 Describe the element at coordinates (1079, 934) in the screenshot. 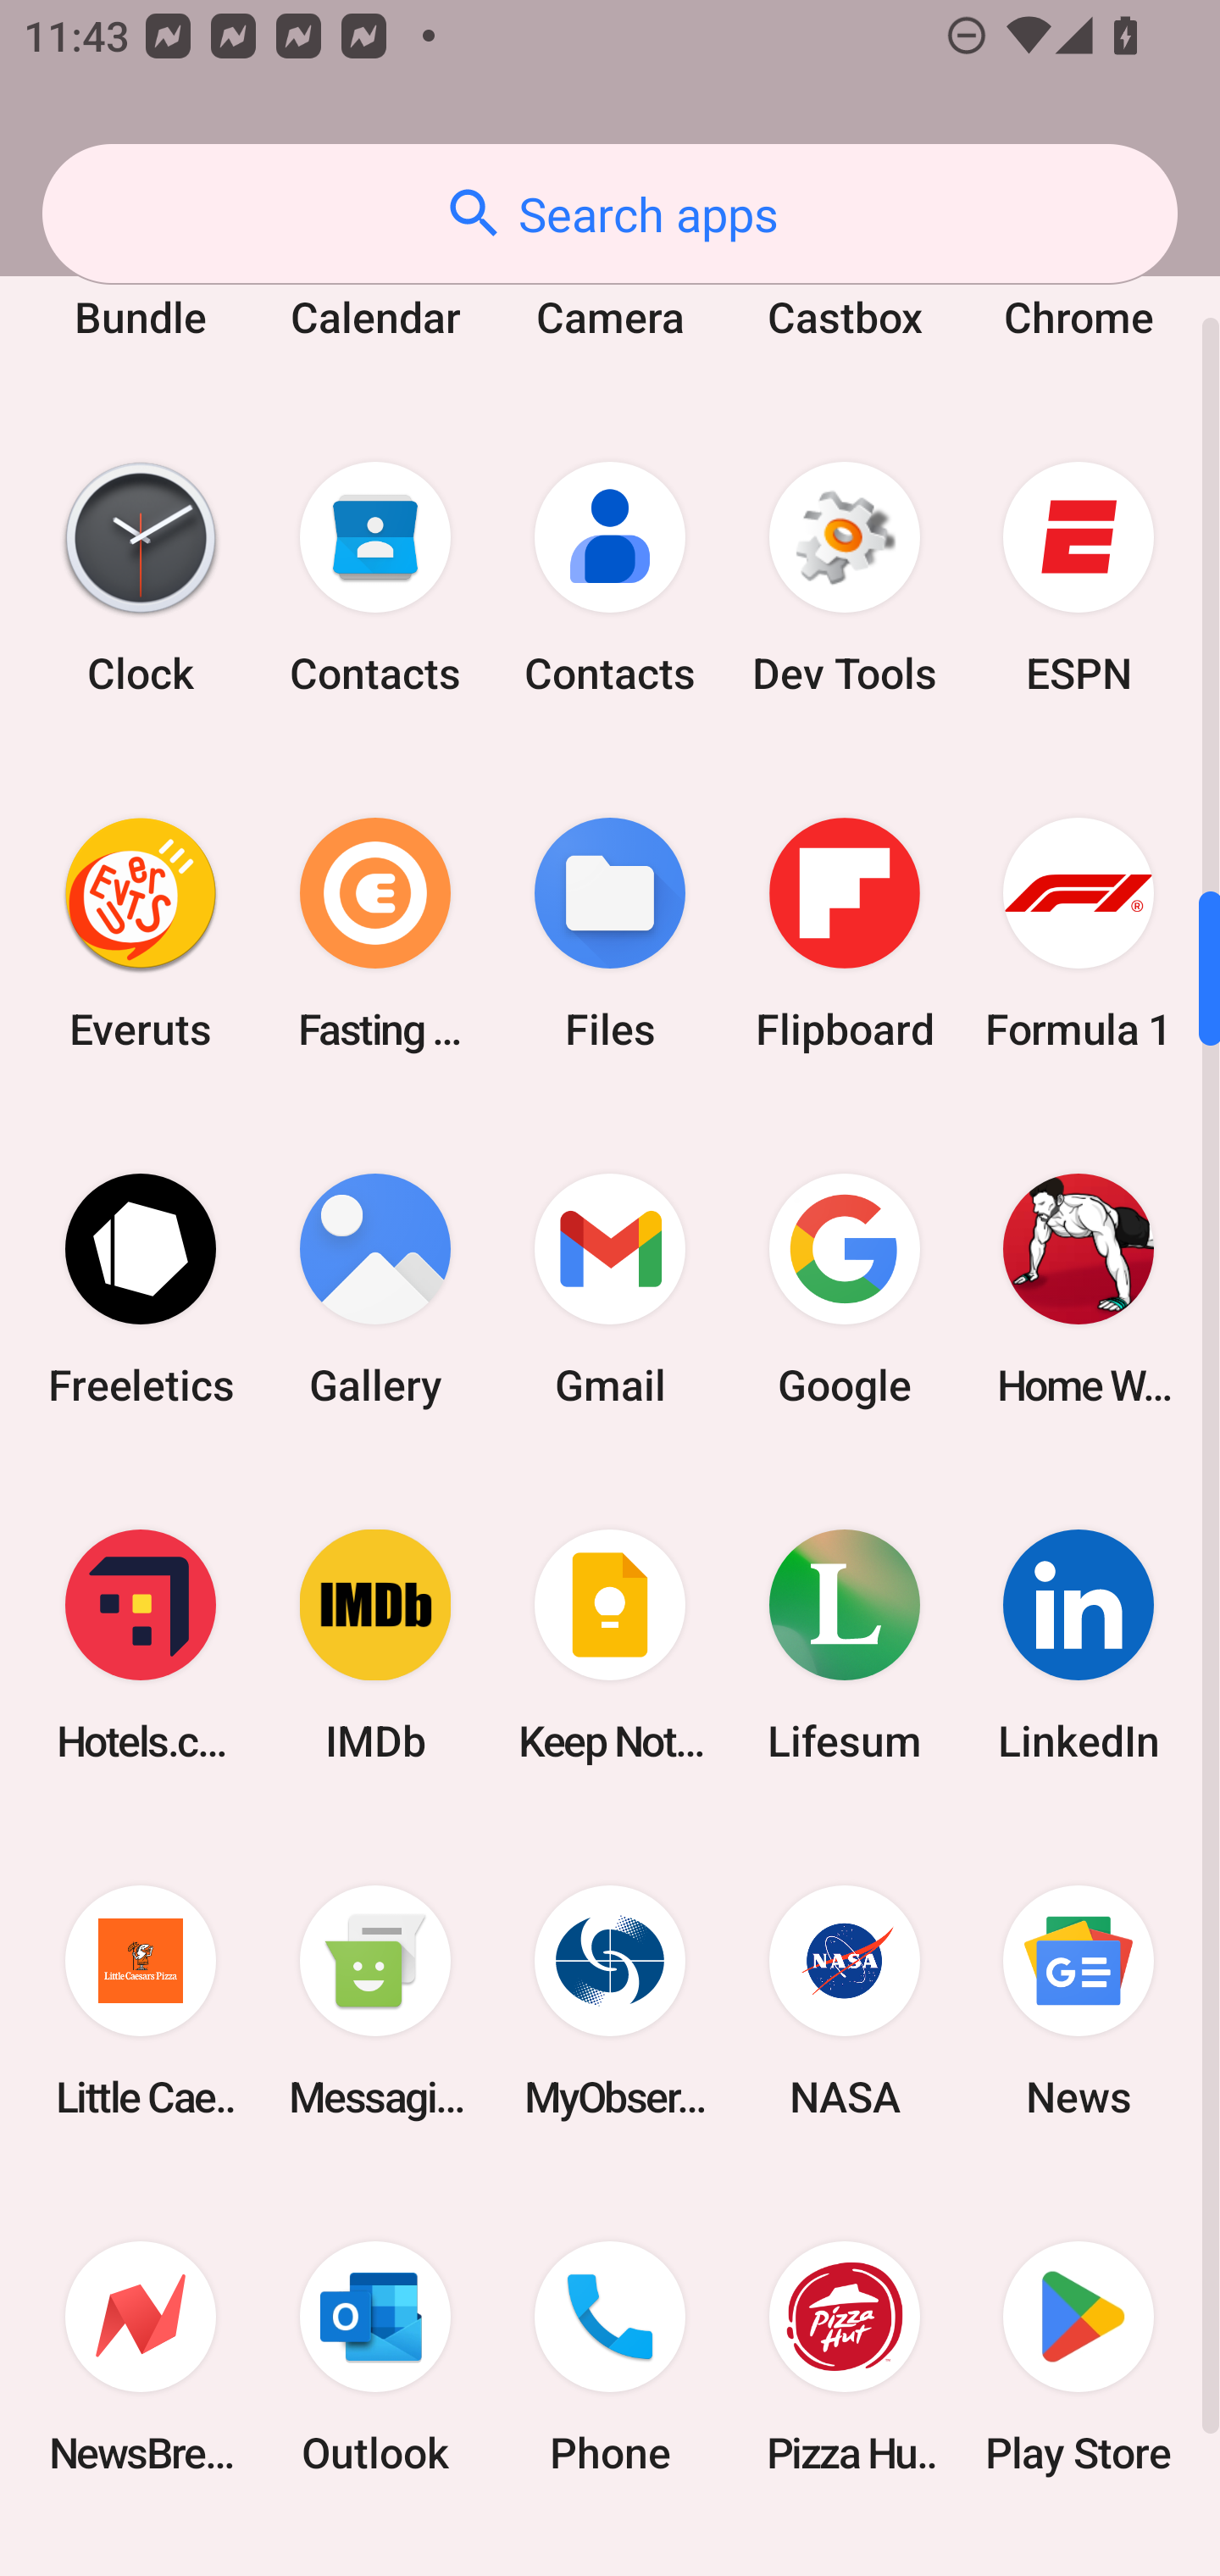

I see `Formula 1` at that location.